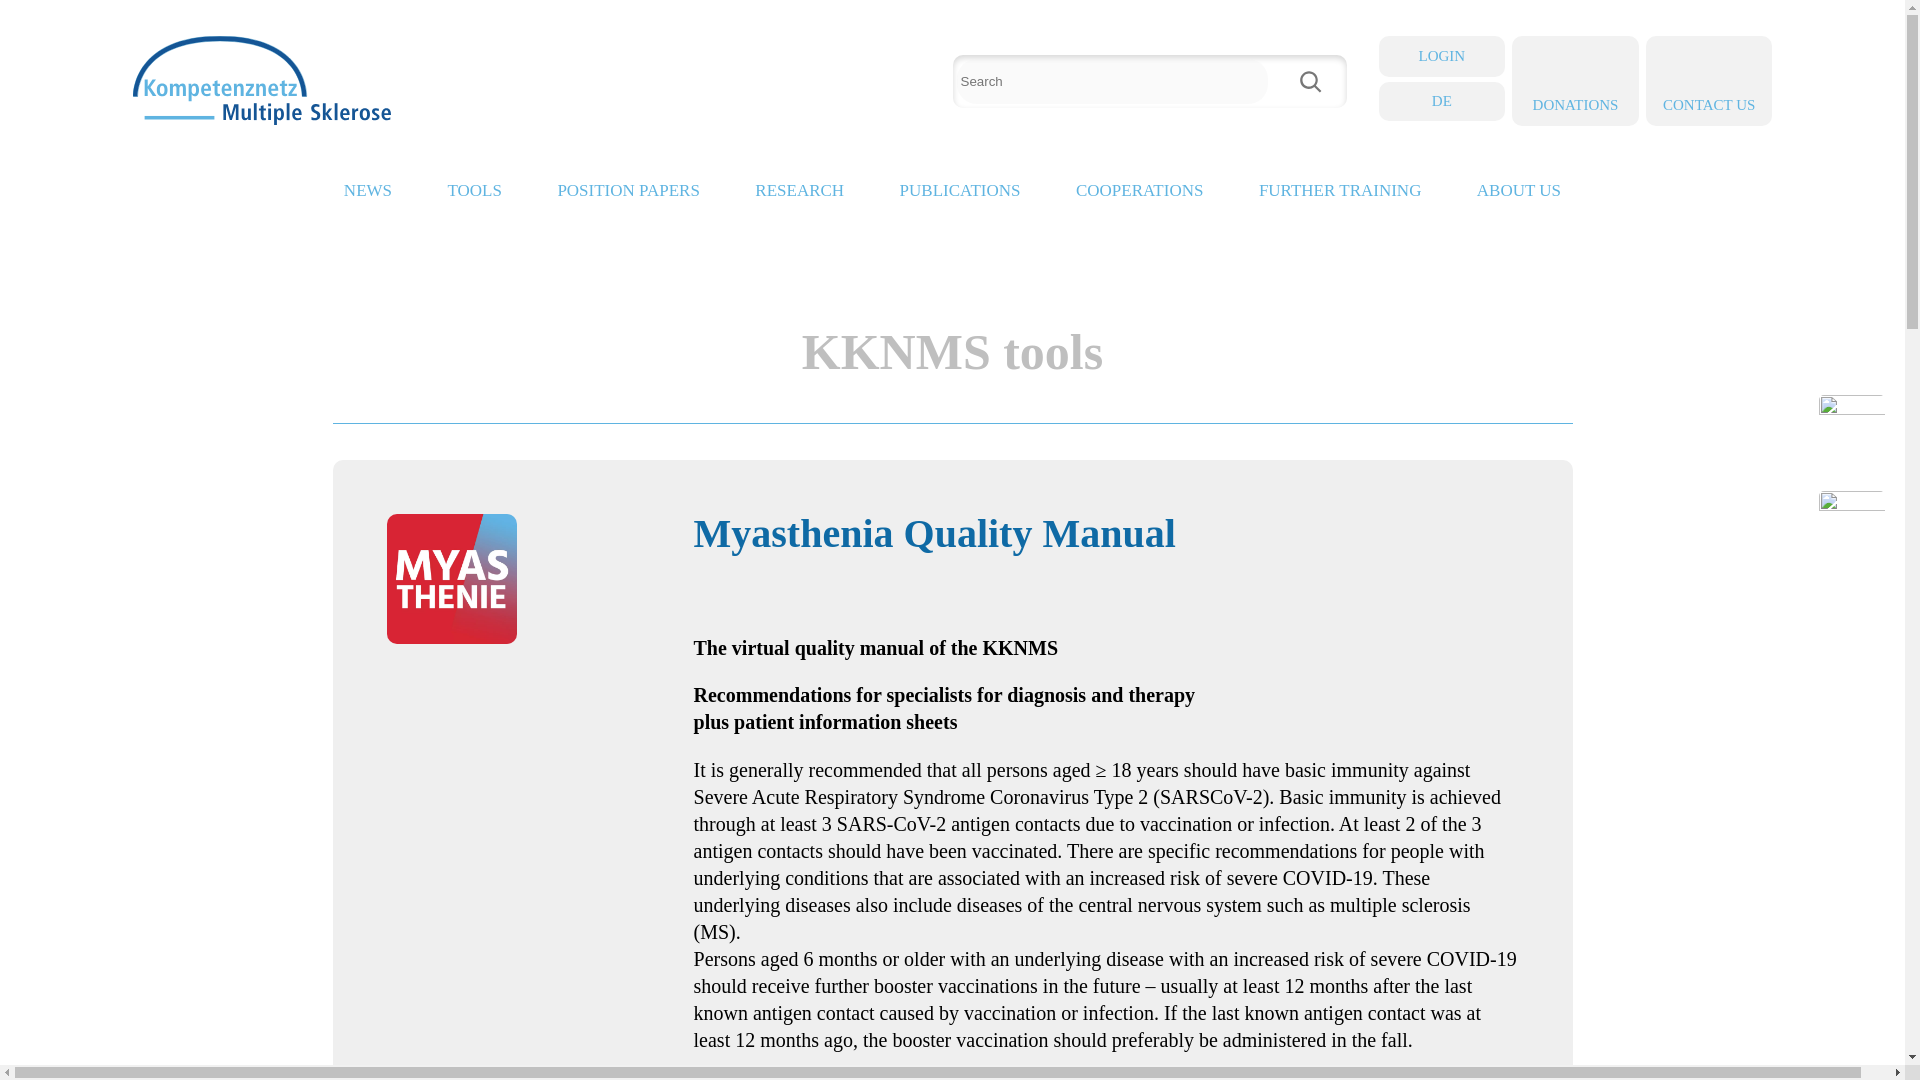  I want to click on RESEARCH, so click(799, 196).